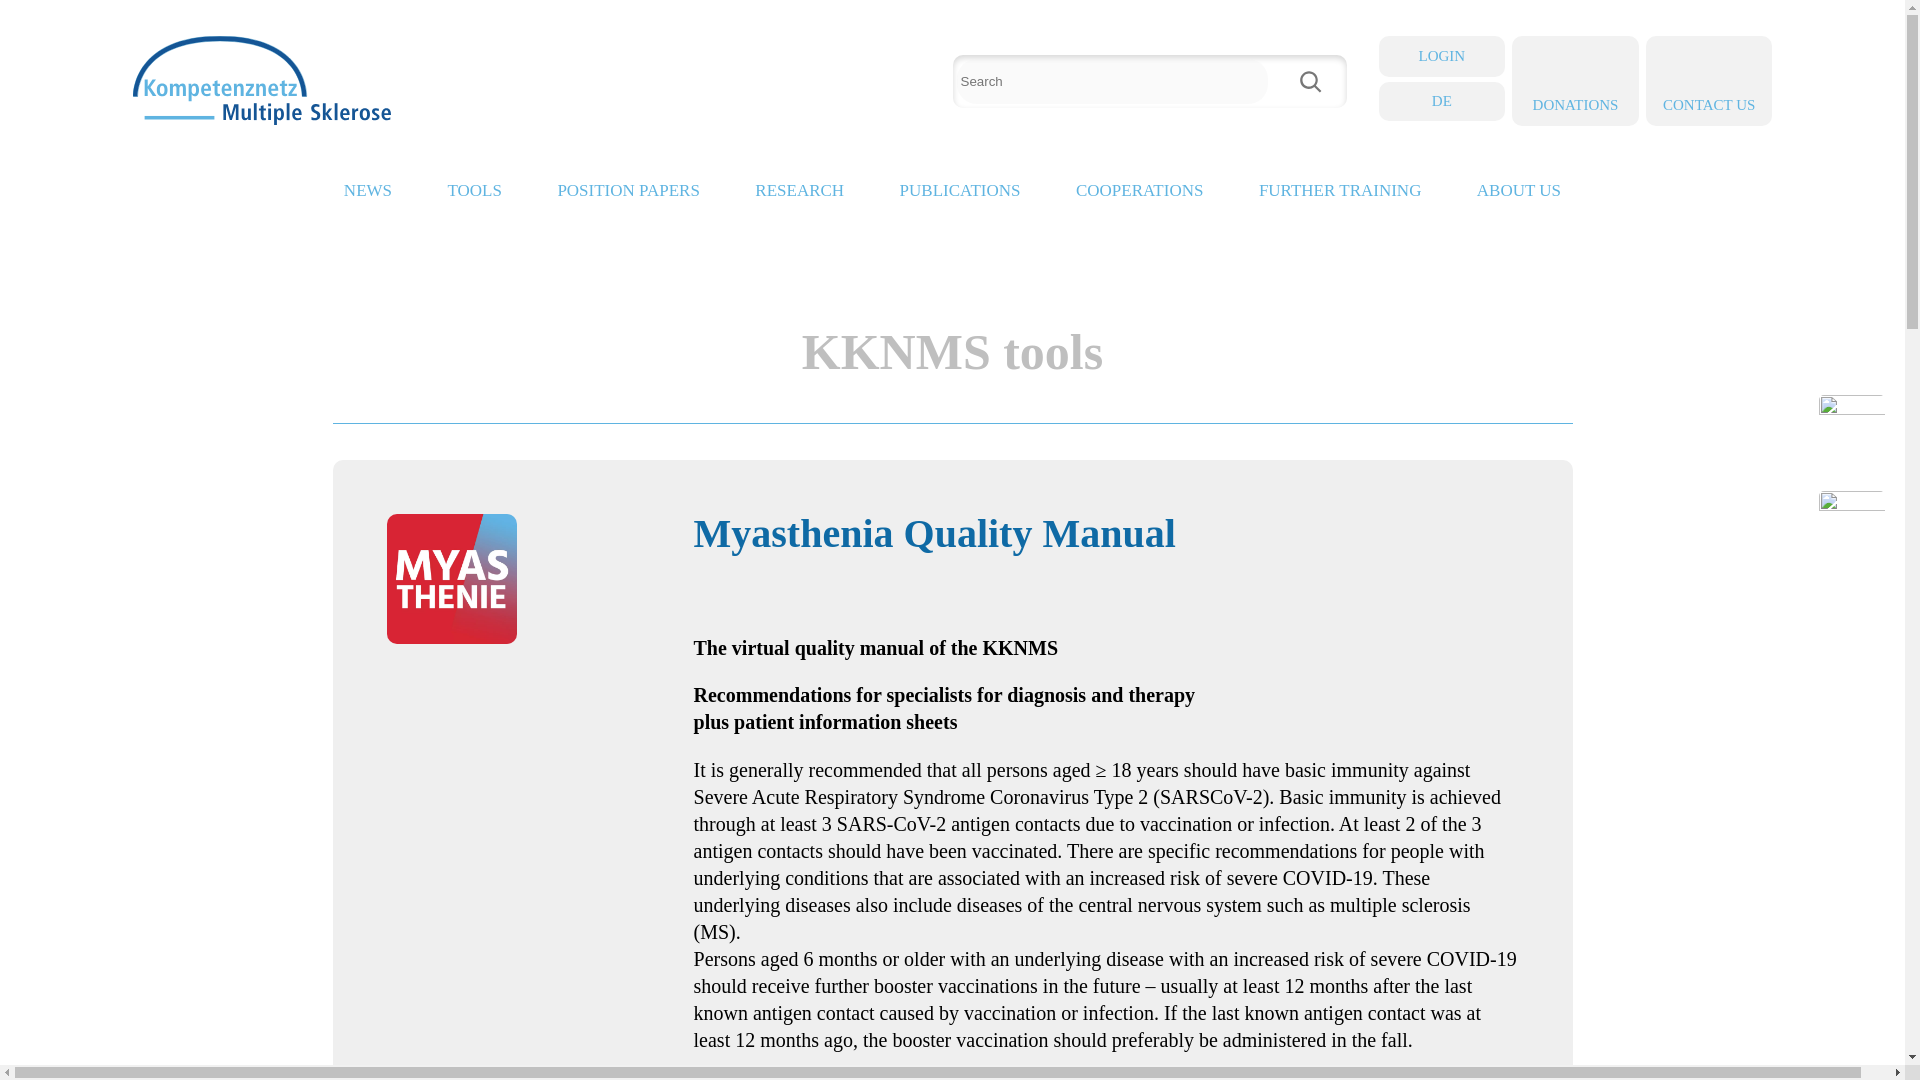  I want to click on RESEARCH, so click(799, 196).